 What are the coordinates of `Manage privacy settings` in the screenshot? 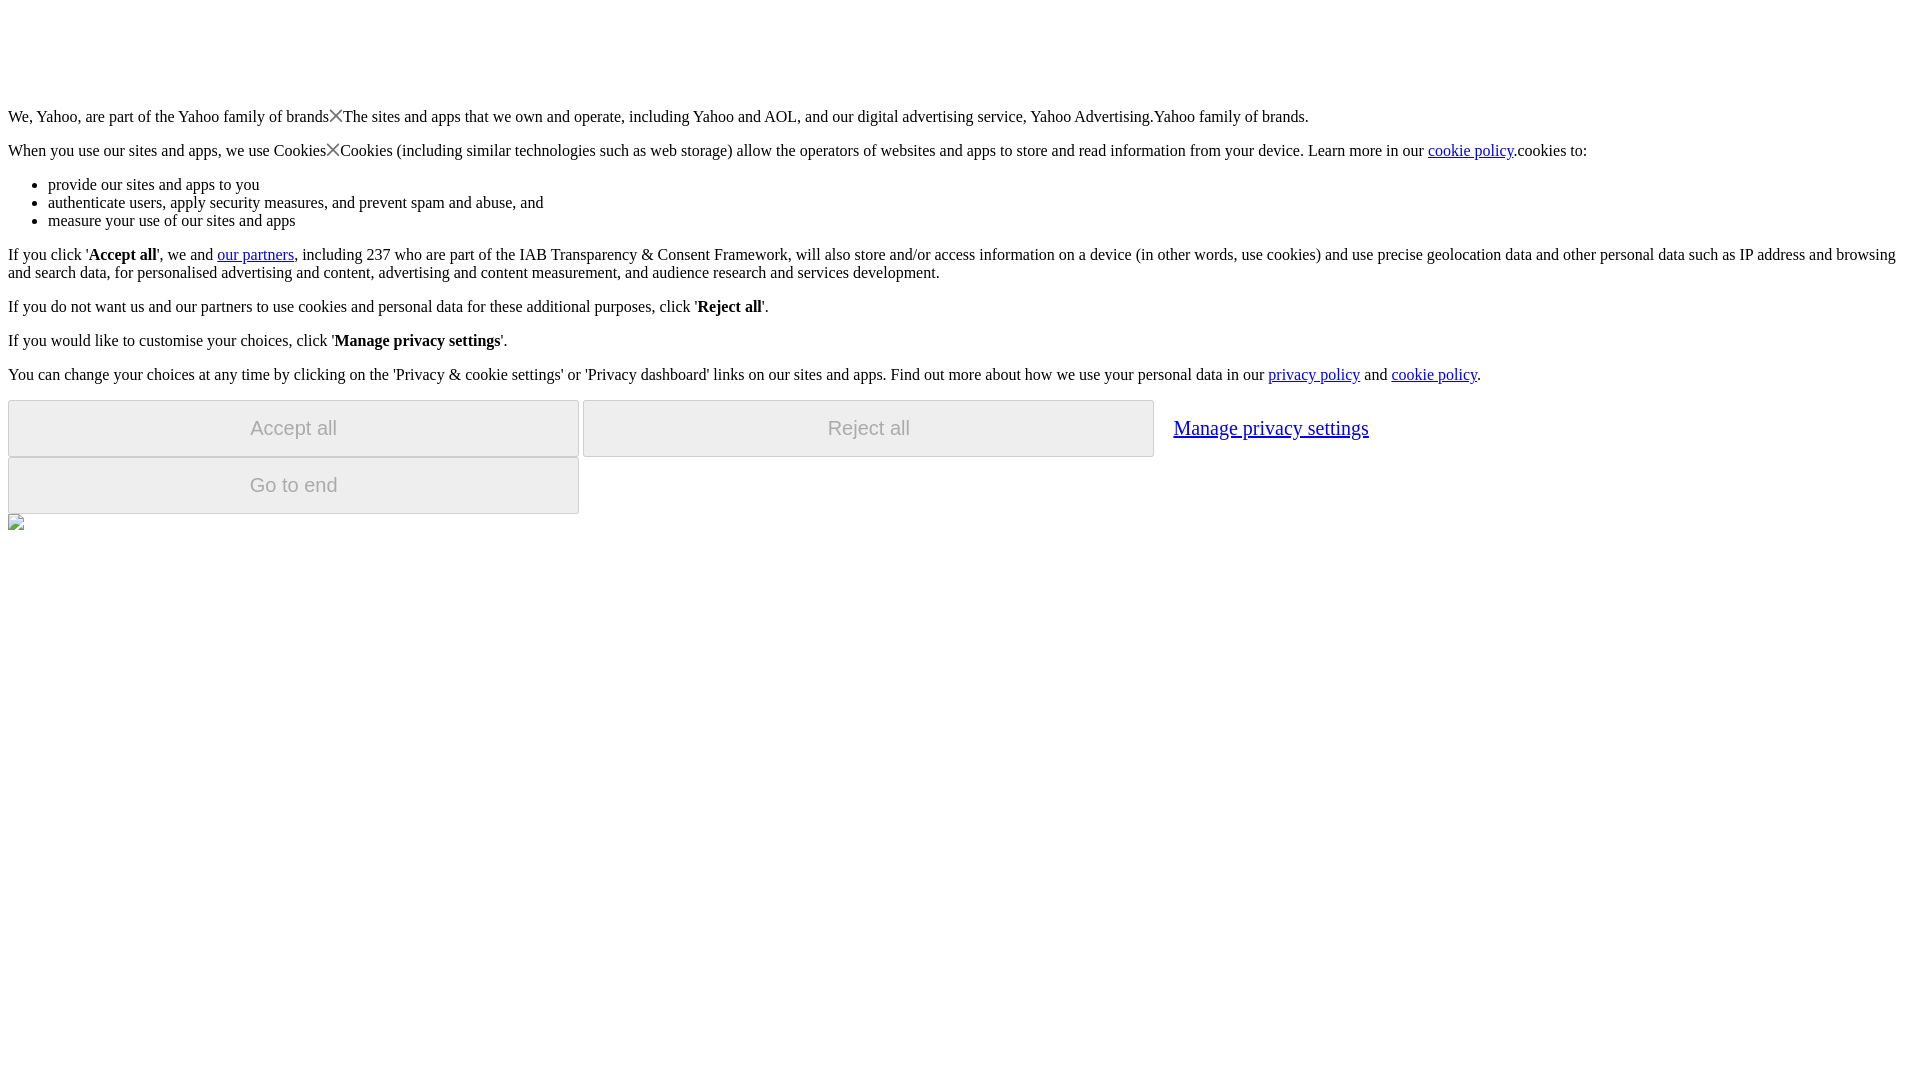 It's located at (1270, 427).